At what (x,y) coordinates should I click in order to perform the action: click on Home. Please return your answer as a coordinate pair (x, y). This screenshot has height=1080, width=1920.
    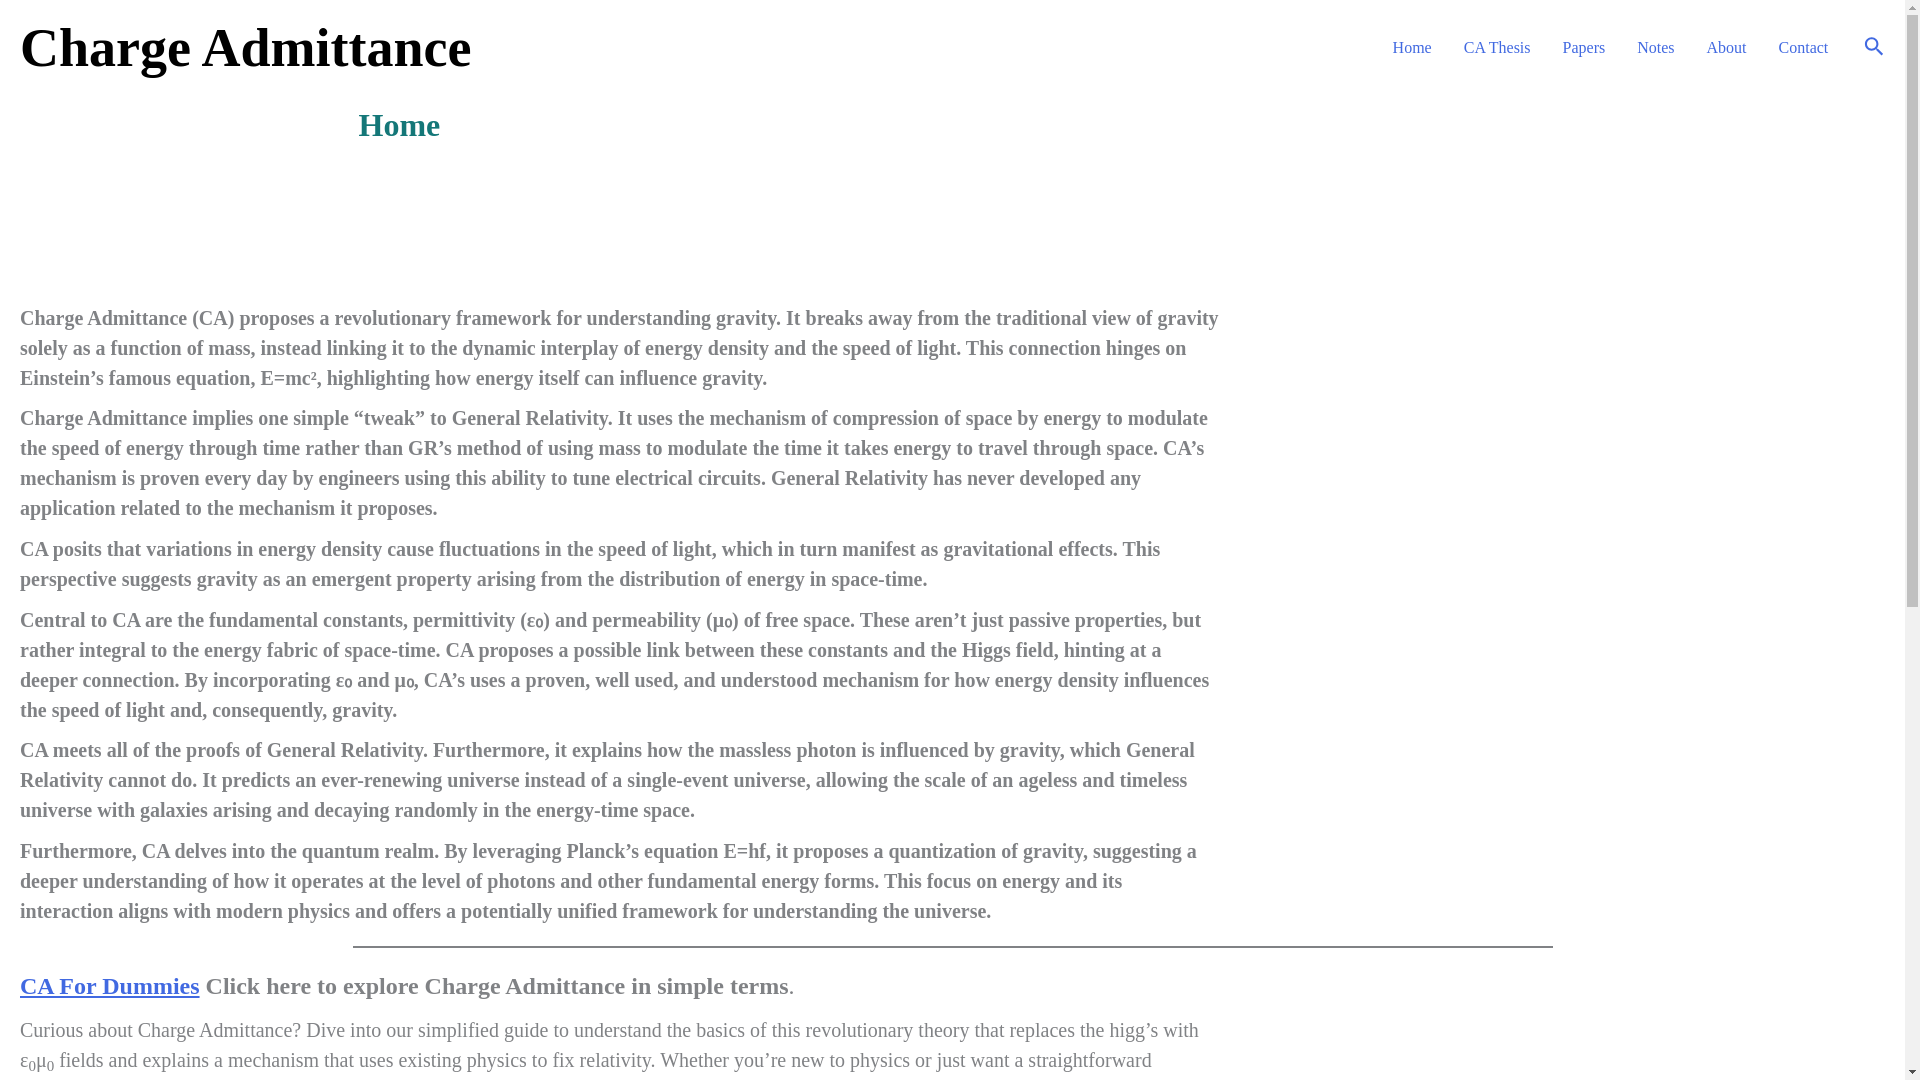
    Looking at the image, I should click on (1412, 47).